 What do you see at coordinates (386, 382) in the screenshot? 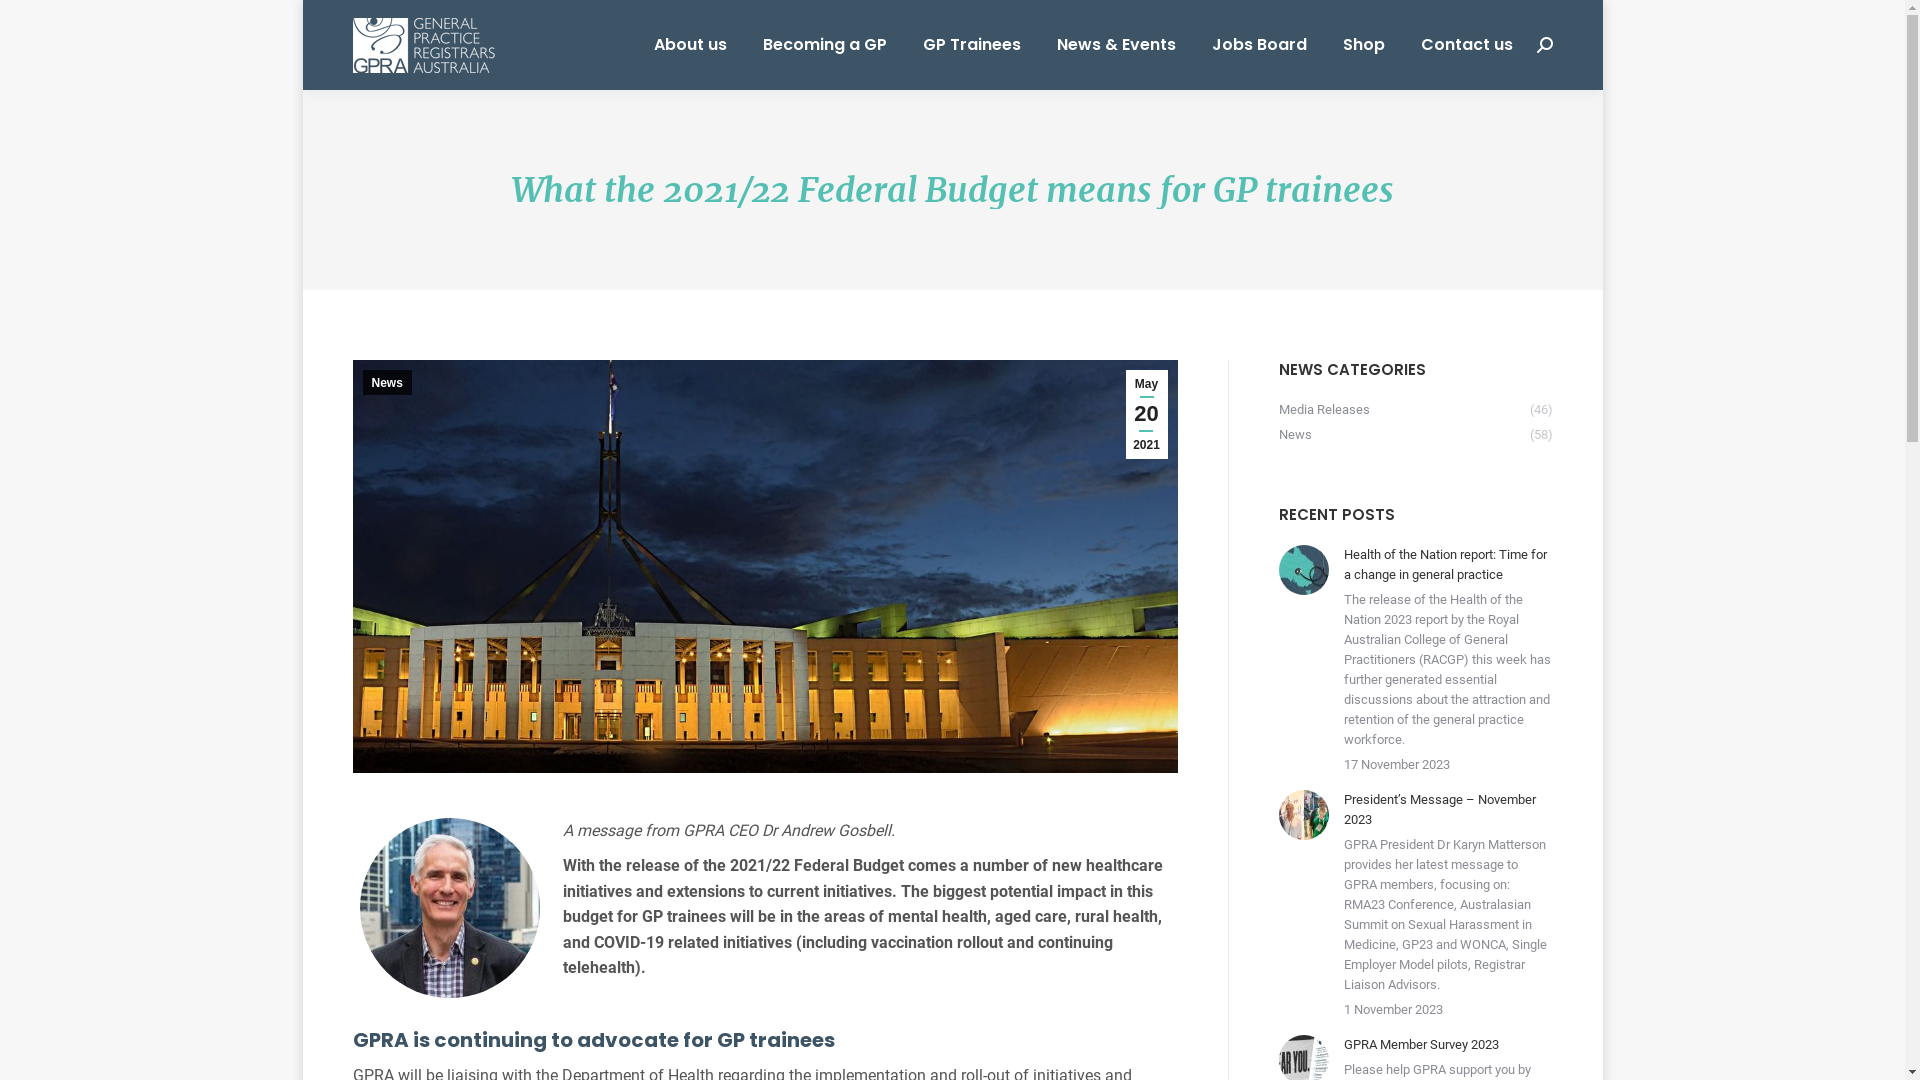
I see `News` at bounding box center [386, 382].